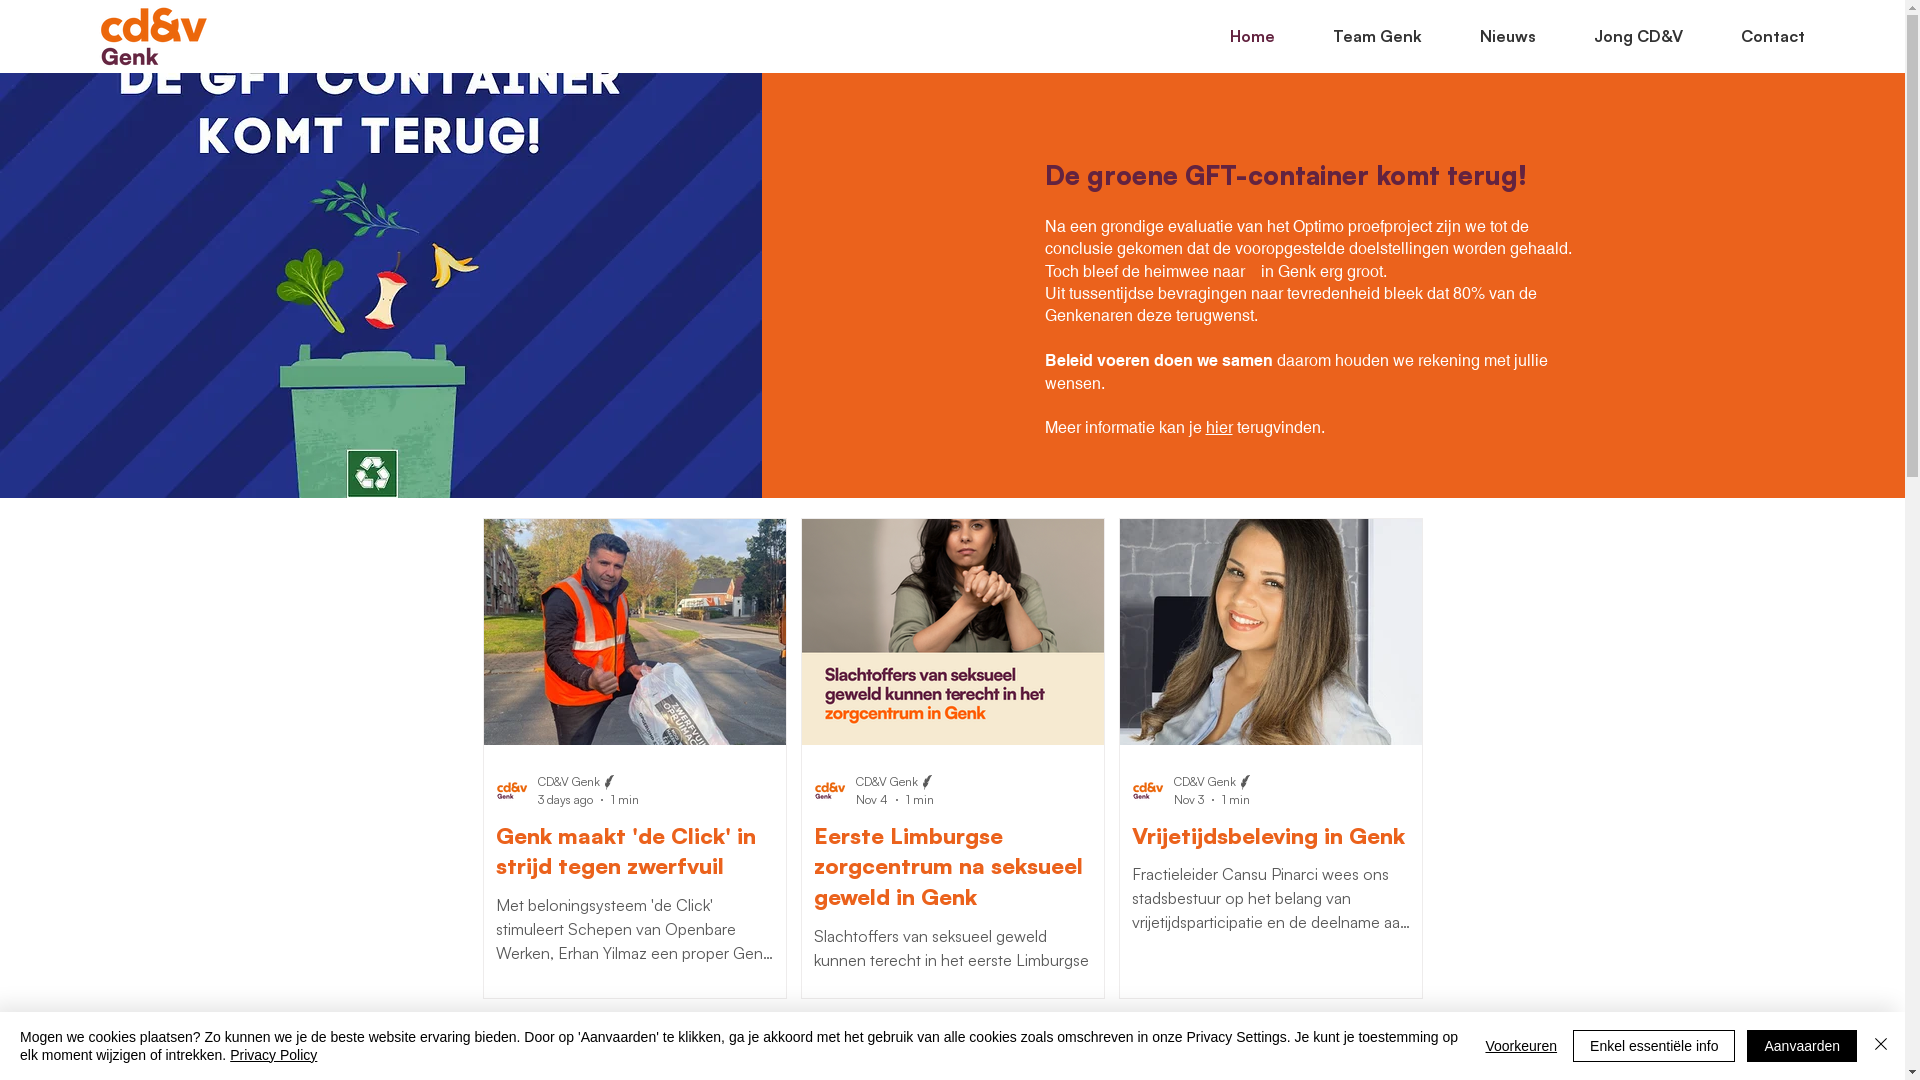 The image size is (1920, 1080). I want to click on hier, so click(1220, 428).